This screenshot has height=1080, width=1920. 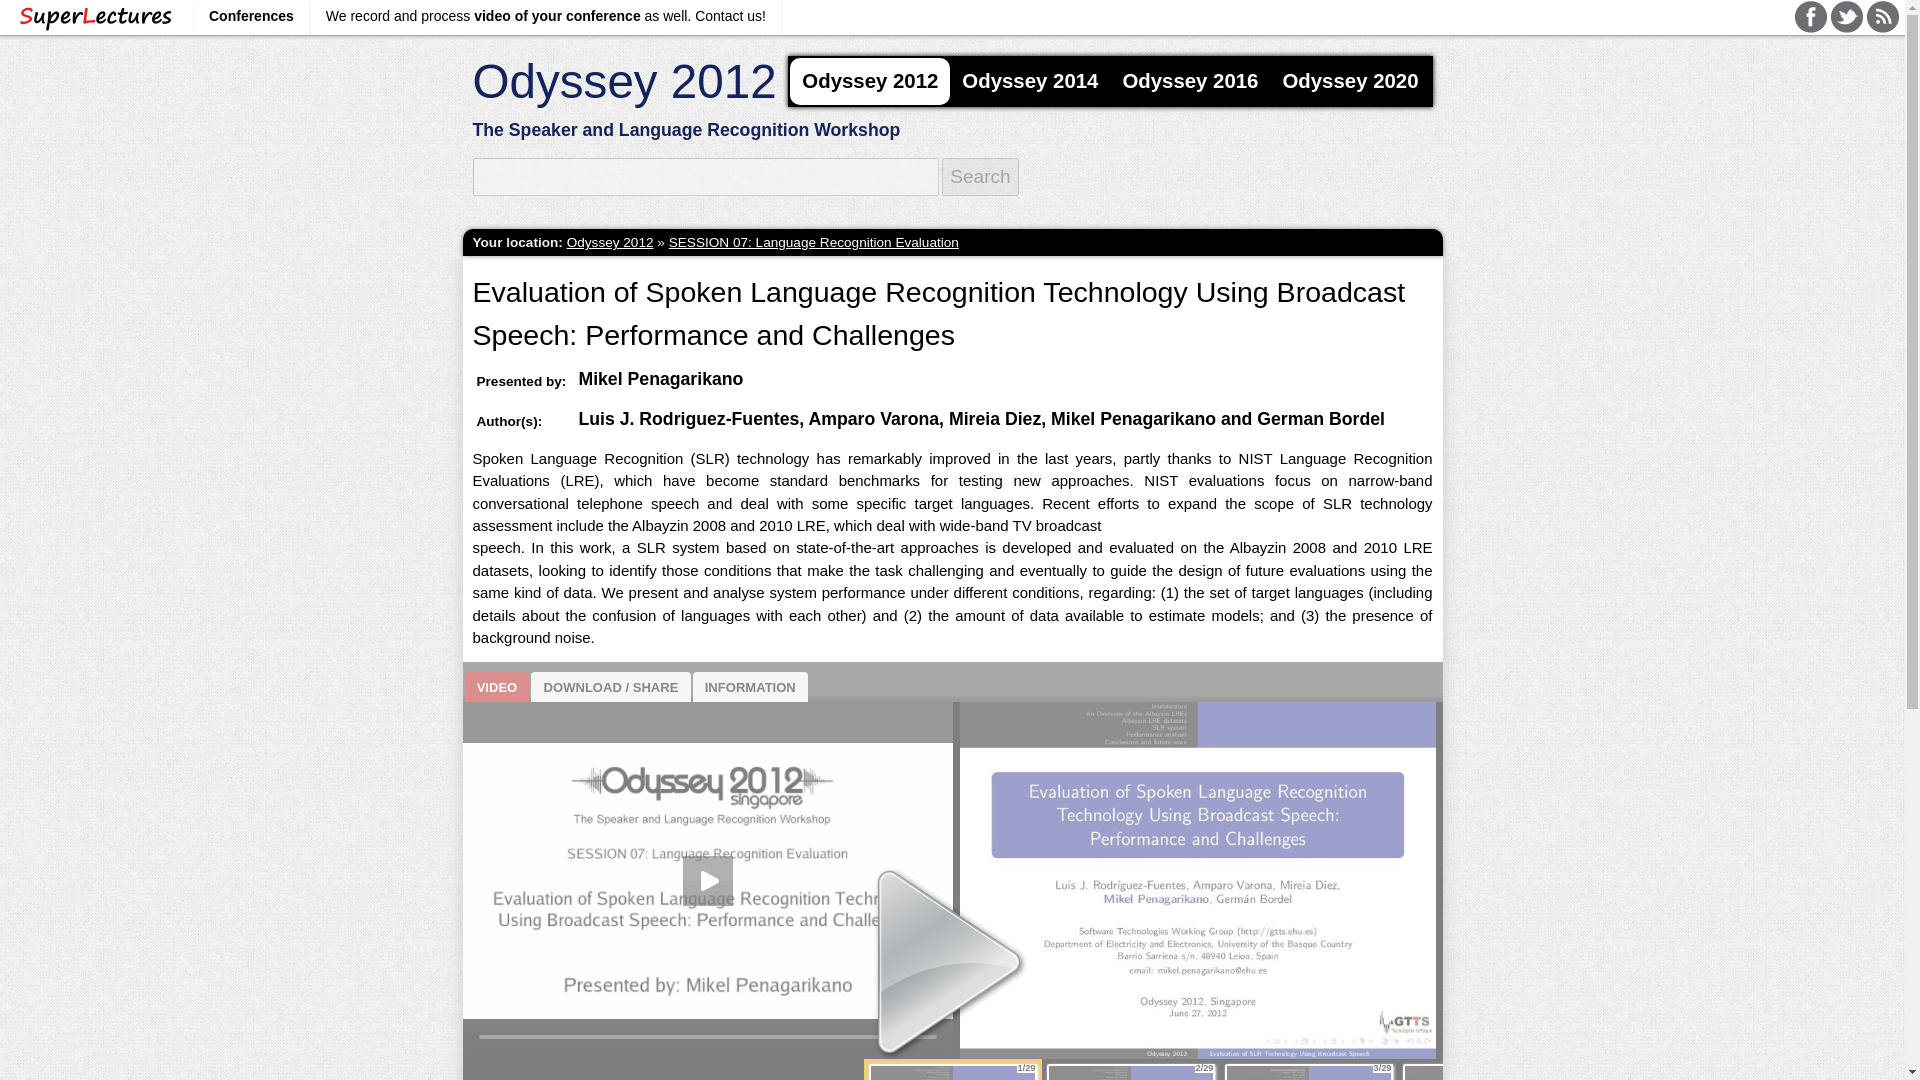 I want to click on SESSION 07: Language Recognition Evaluation, so click(x=813, y=242).